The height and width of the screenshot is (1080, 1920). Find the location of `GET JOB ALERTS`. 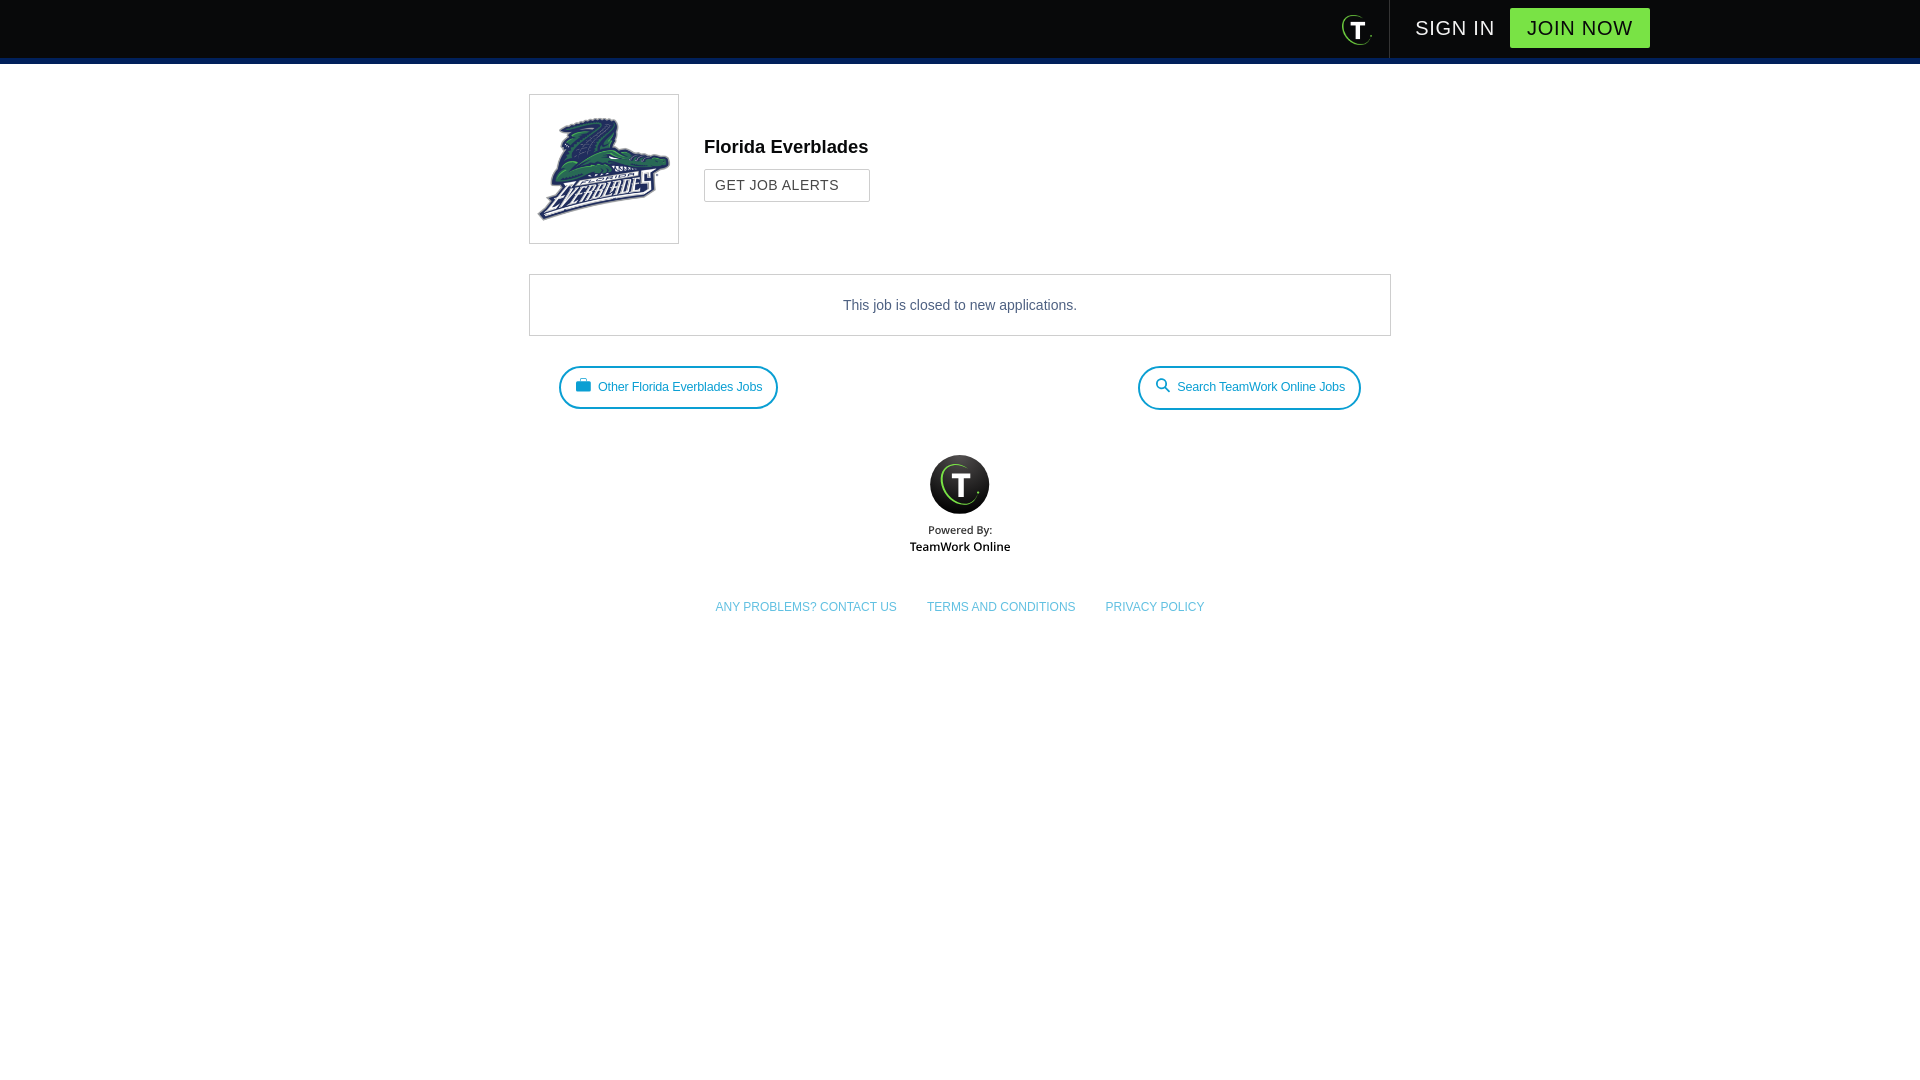

GET JOB ALERTS is located at coordinates (786, 184).